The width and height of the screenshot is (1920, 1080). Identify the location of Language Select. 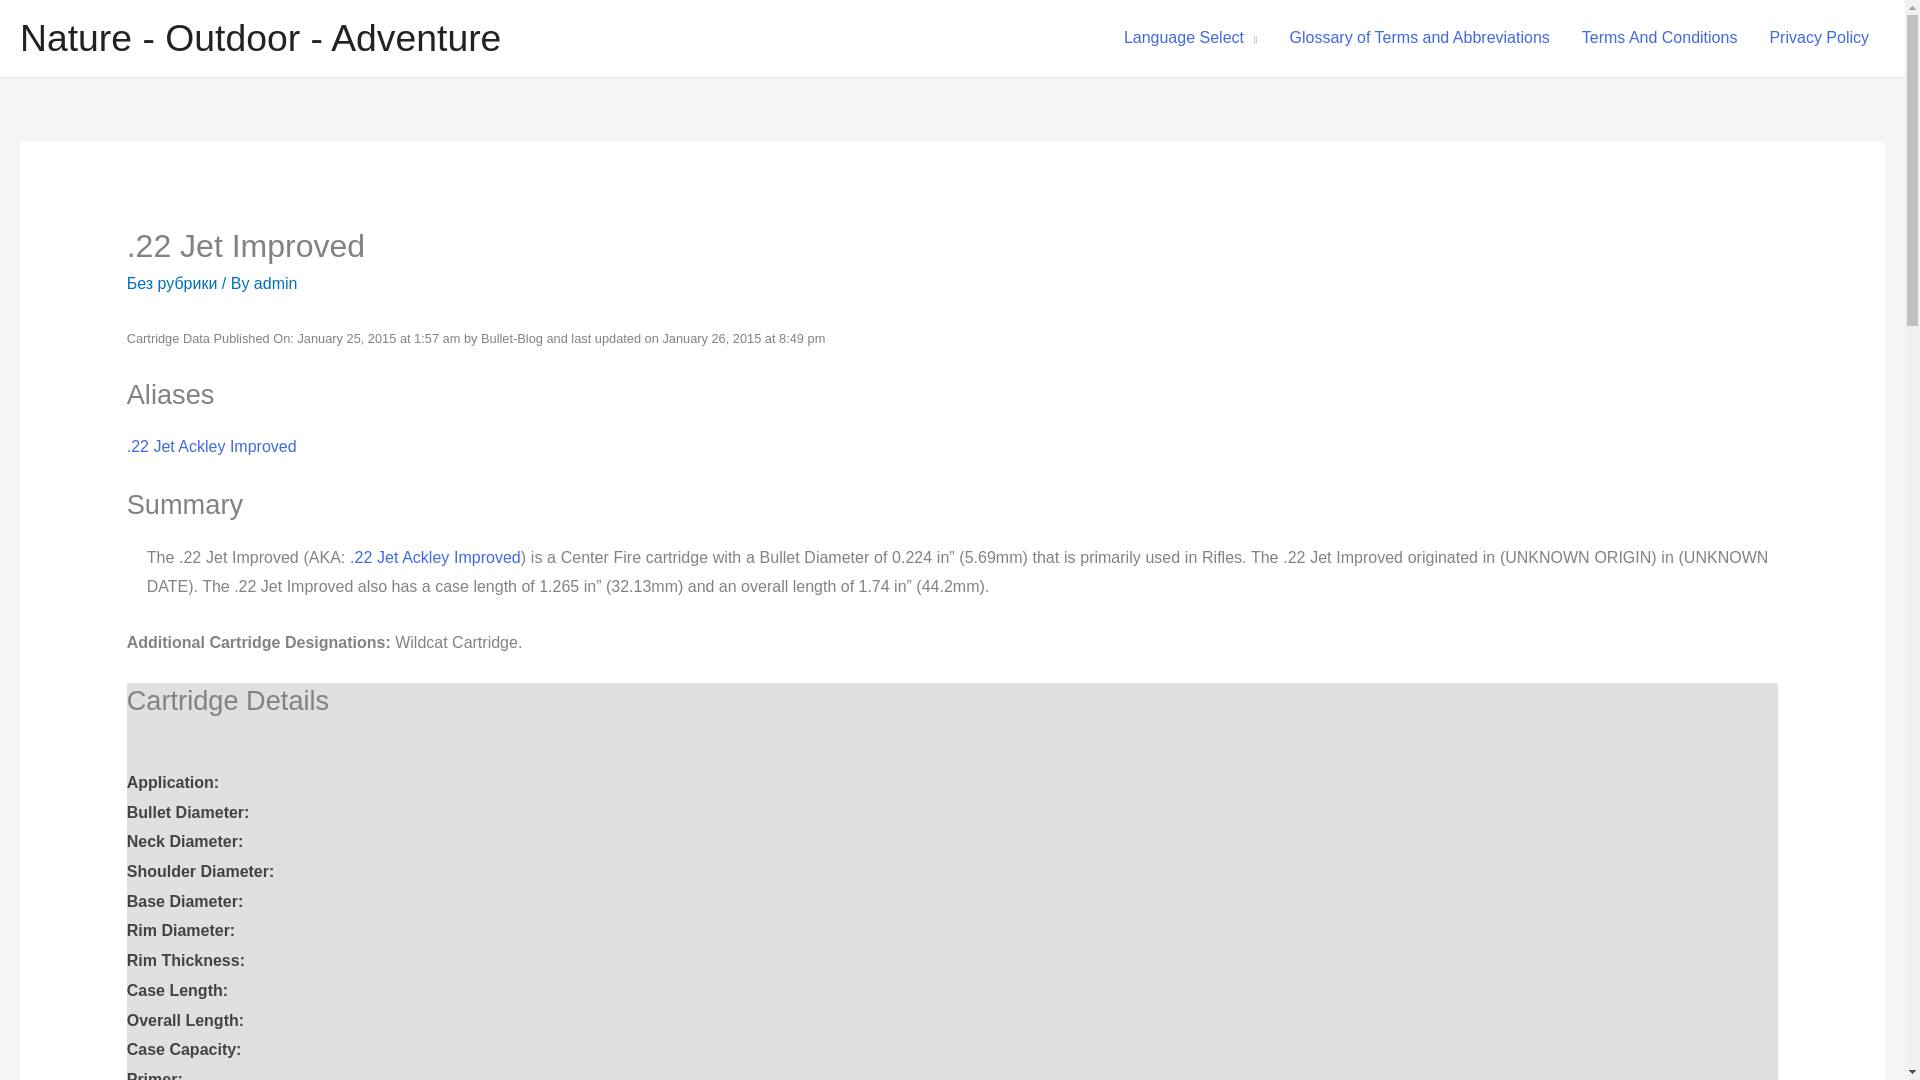
(1190, 38).